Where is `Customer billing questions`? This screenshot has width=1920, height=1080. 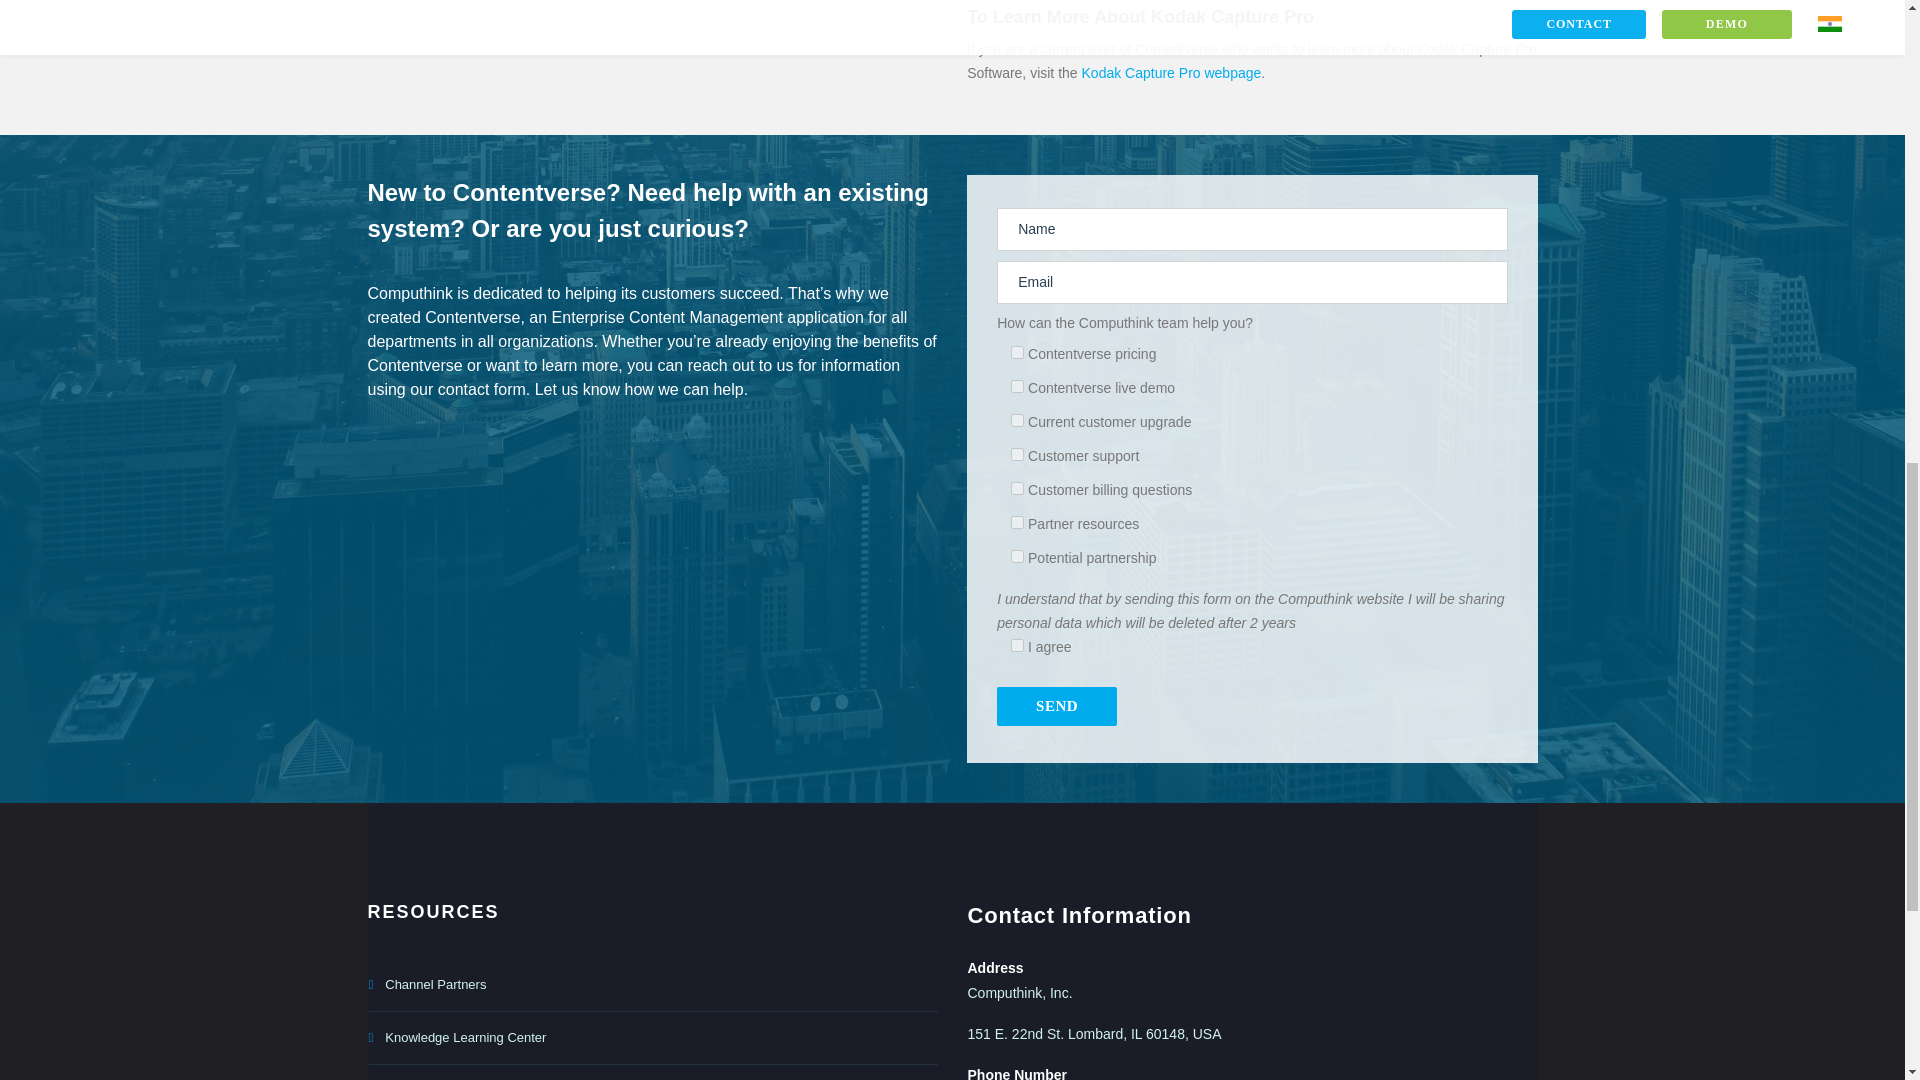
Customer billing questions is located at coordinates (1017, 488).